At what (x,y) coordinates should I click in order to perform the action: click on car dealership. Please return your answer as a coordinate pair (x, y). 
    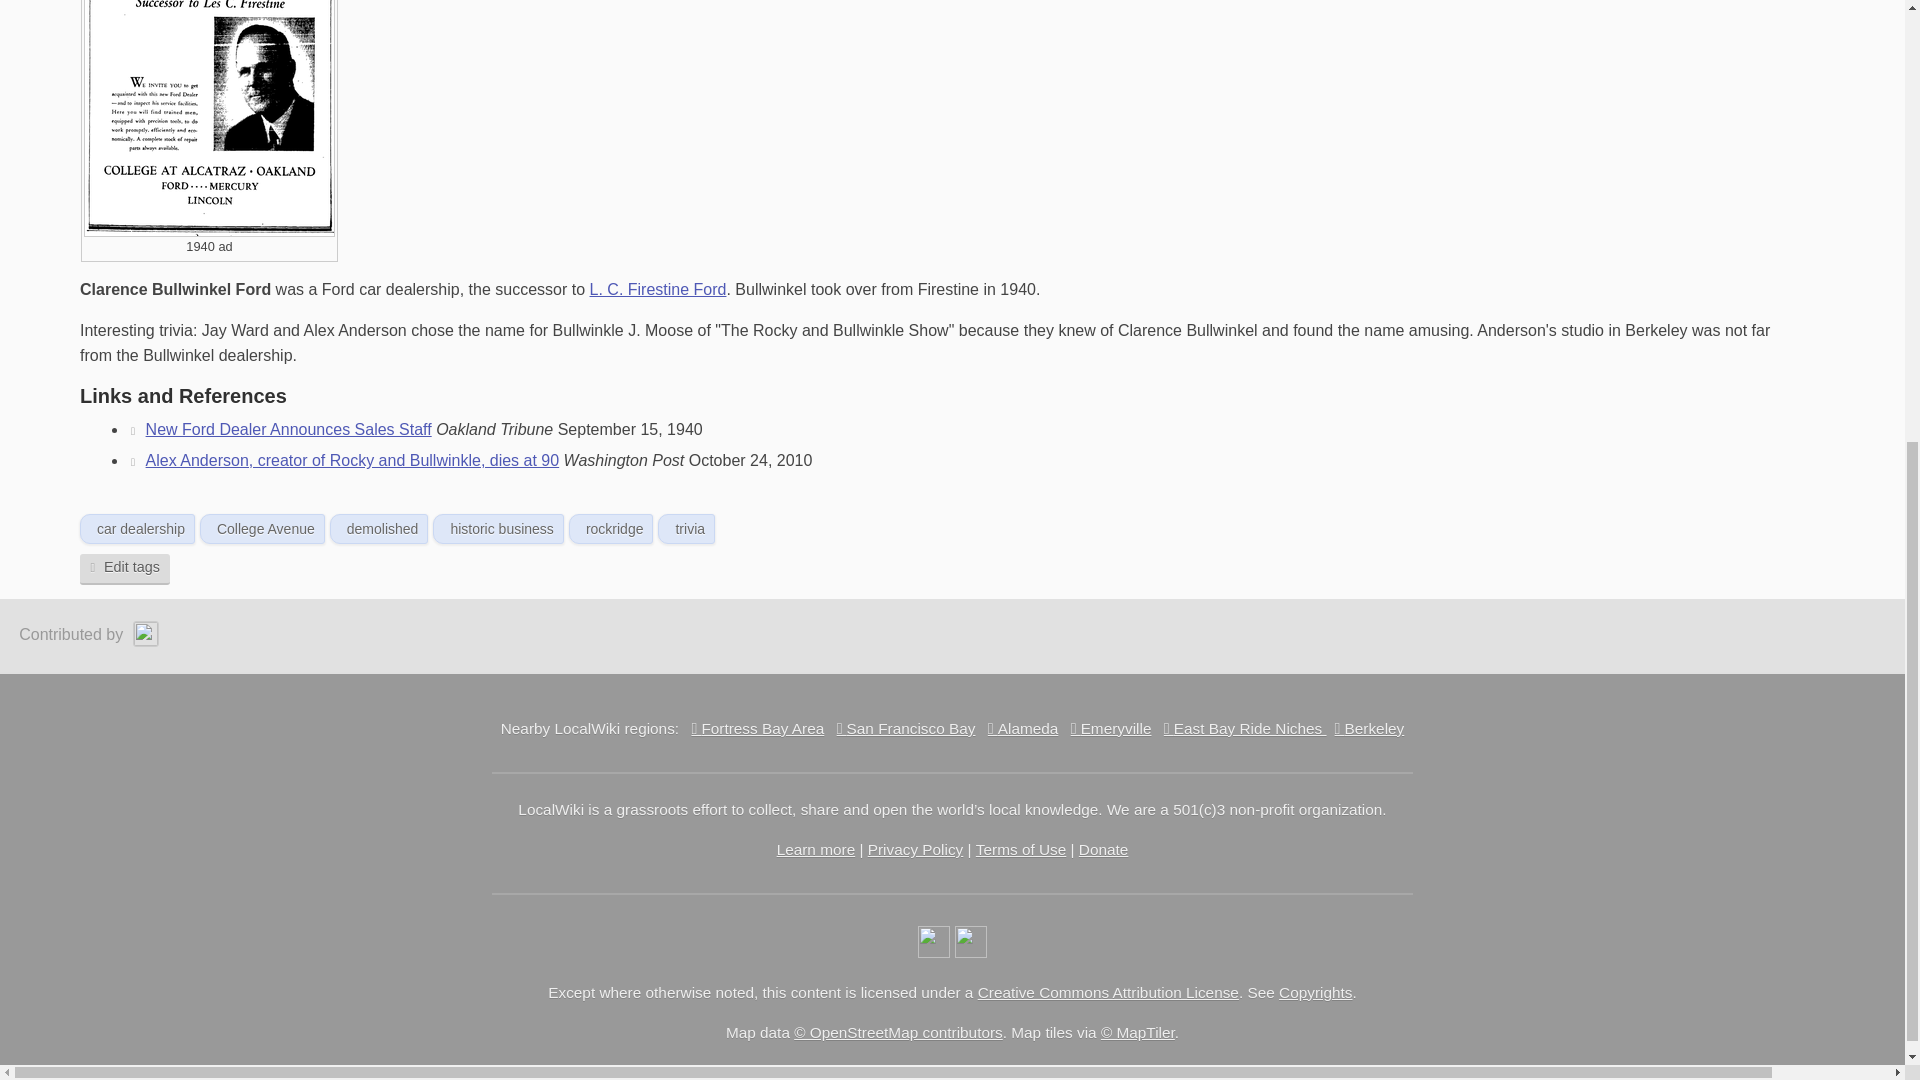
    Looking at the image, I should click on (140, 528).